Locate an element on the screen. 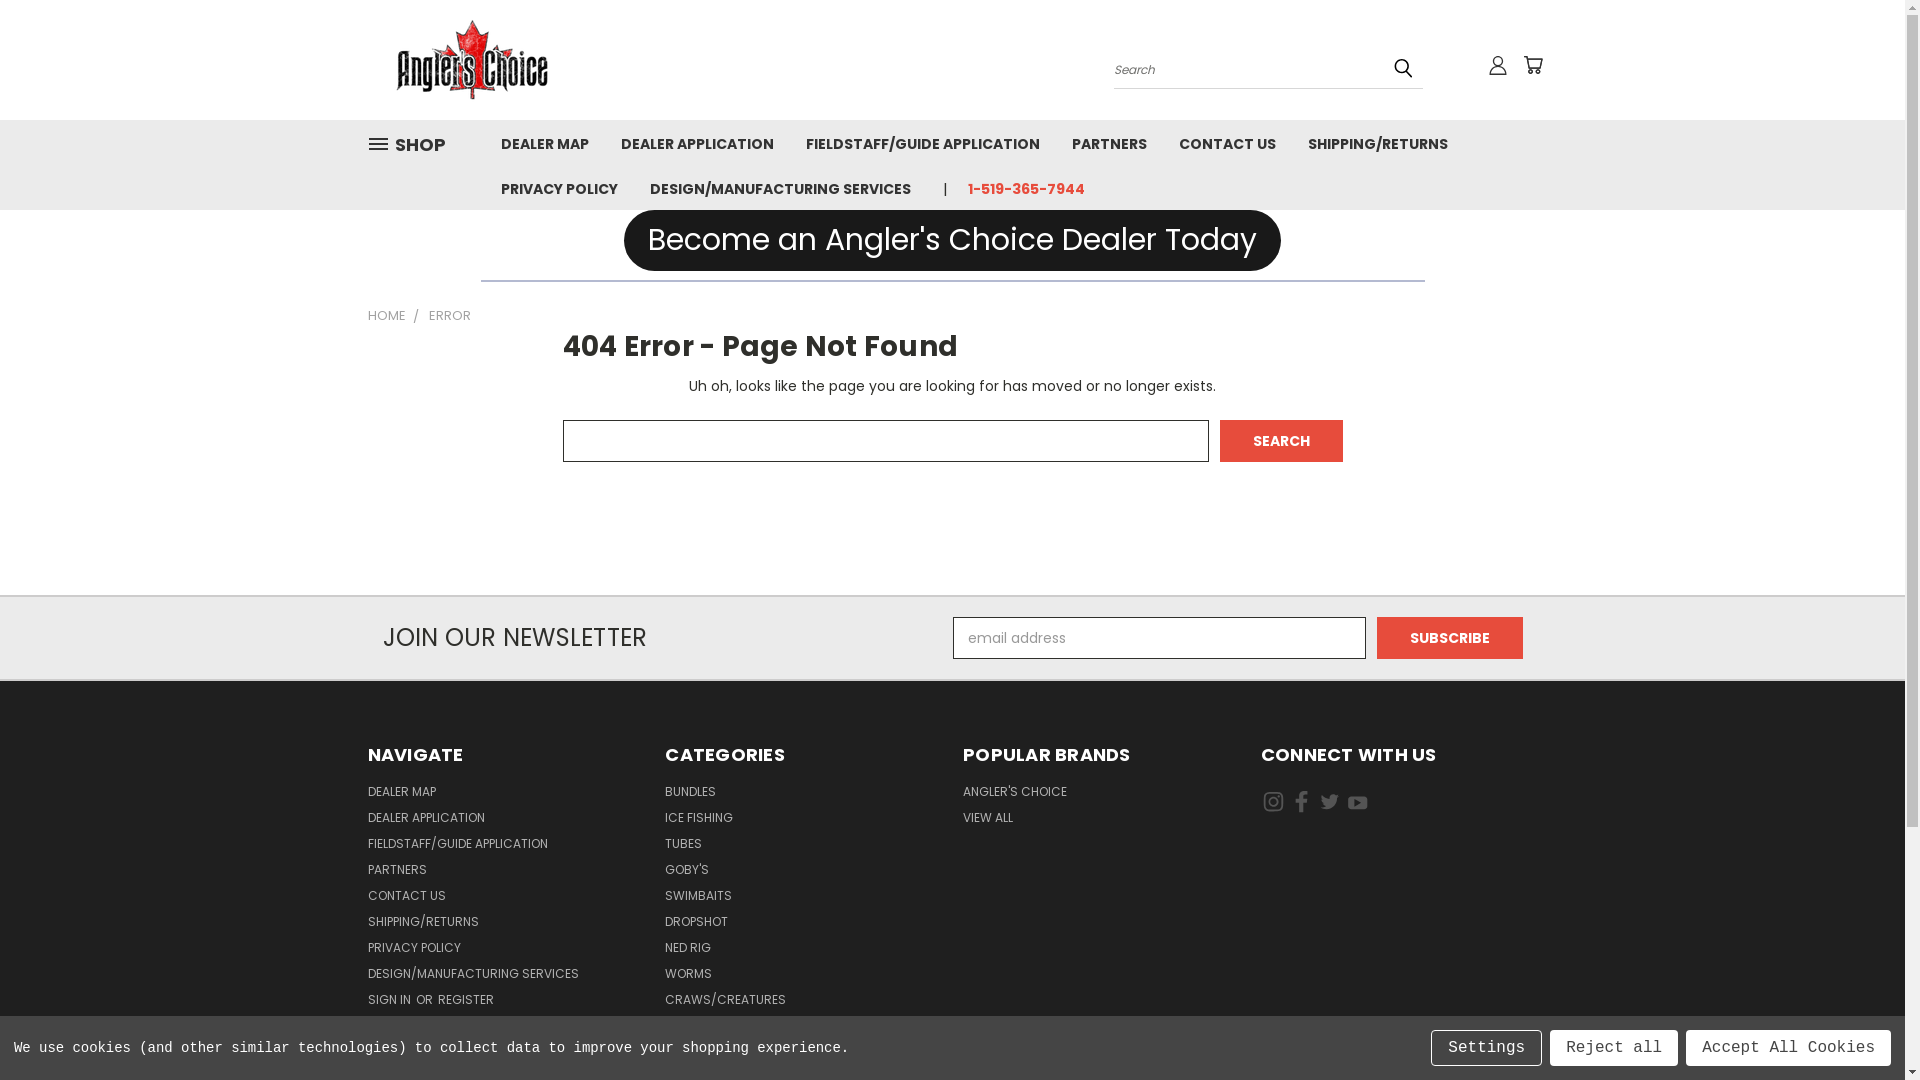  CRAWS/CREATURES is located at coordinates (726, 1004).